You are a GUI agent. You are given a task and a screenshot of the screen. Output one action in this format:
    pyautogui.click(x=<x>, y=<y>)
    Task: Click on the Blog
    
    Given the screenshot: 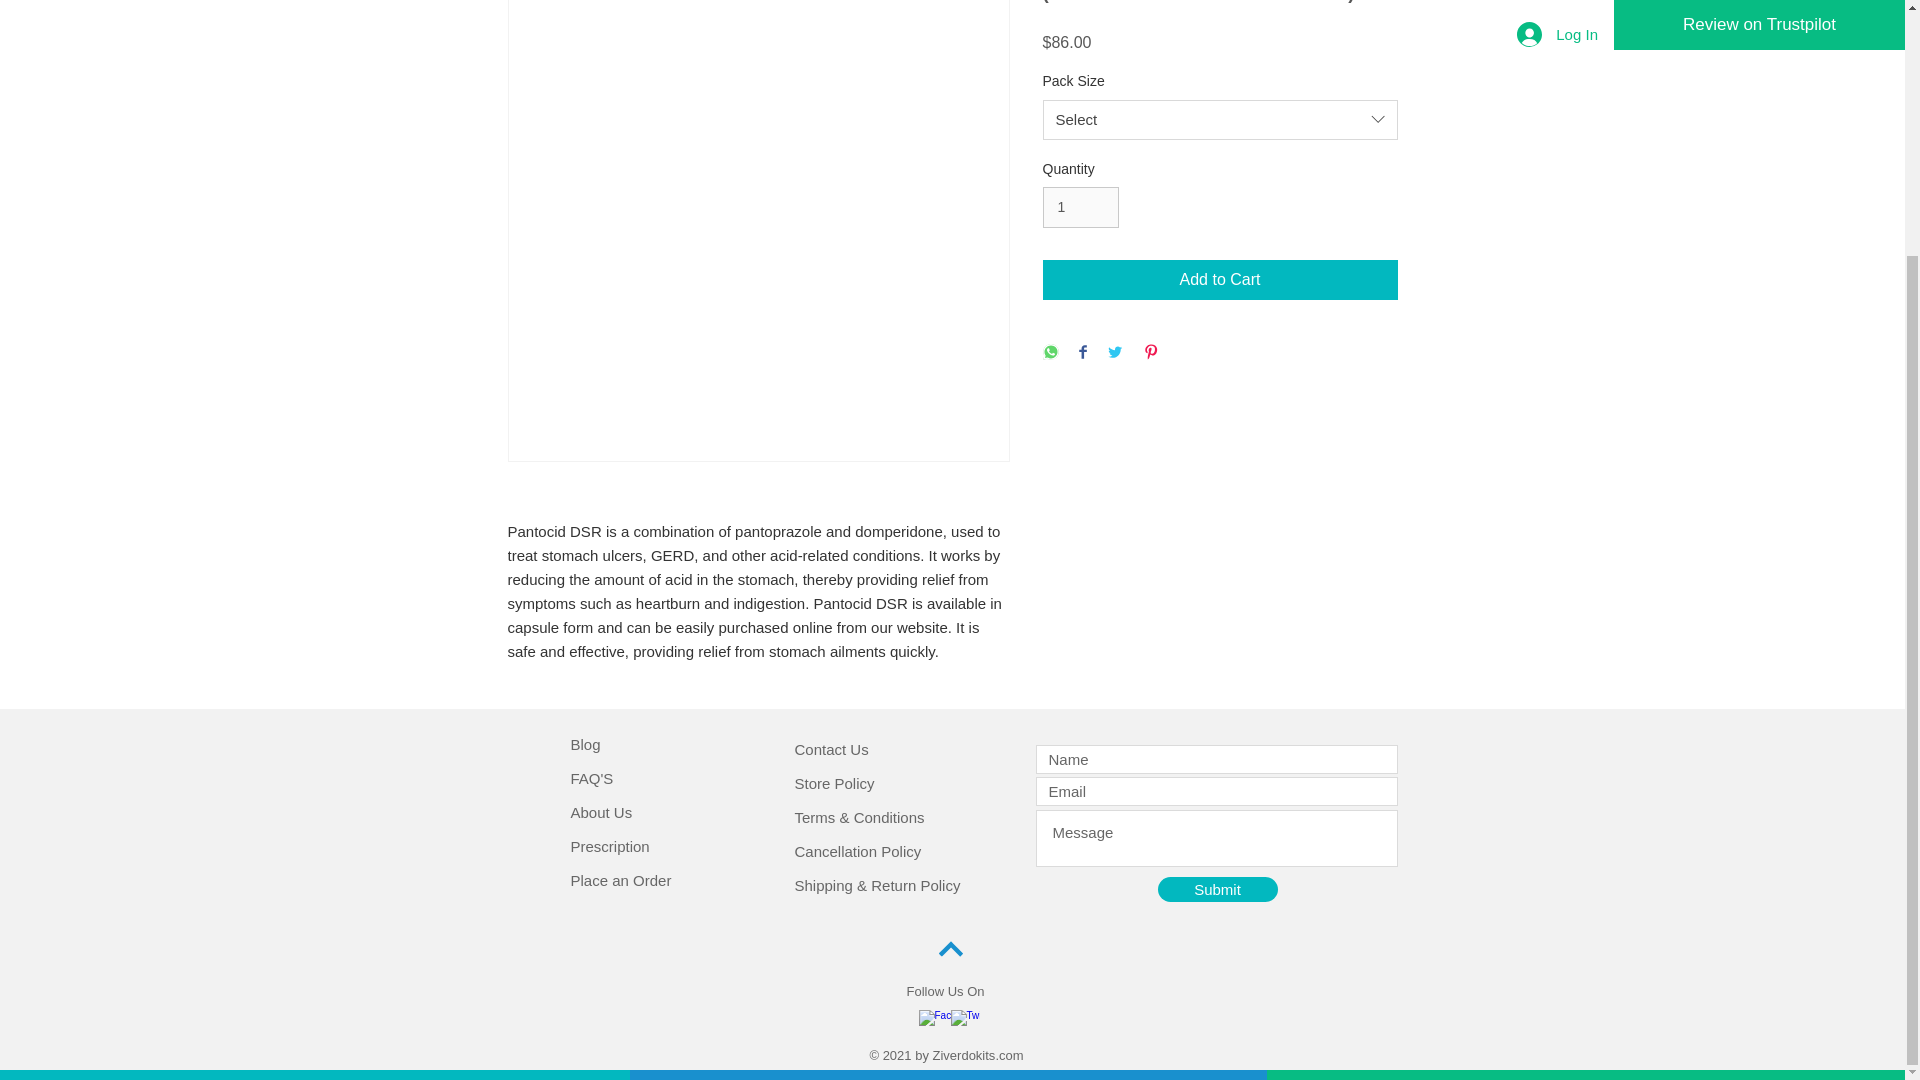 What is the action you would take?
    pyautogui.click(x=584, y=744)
    